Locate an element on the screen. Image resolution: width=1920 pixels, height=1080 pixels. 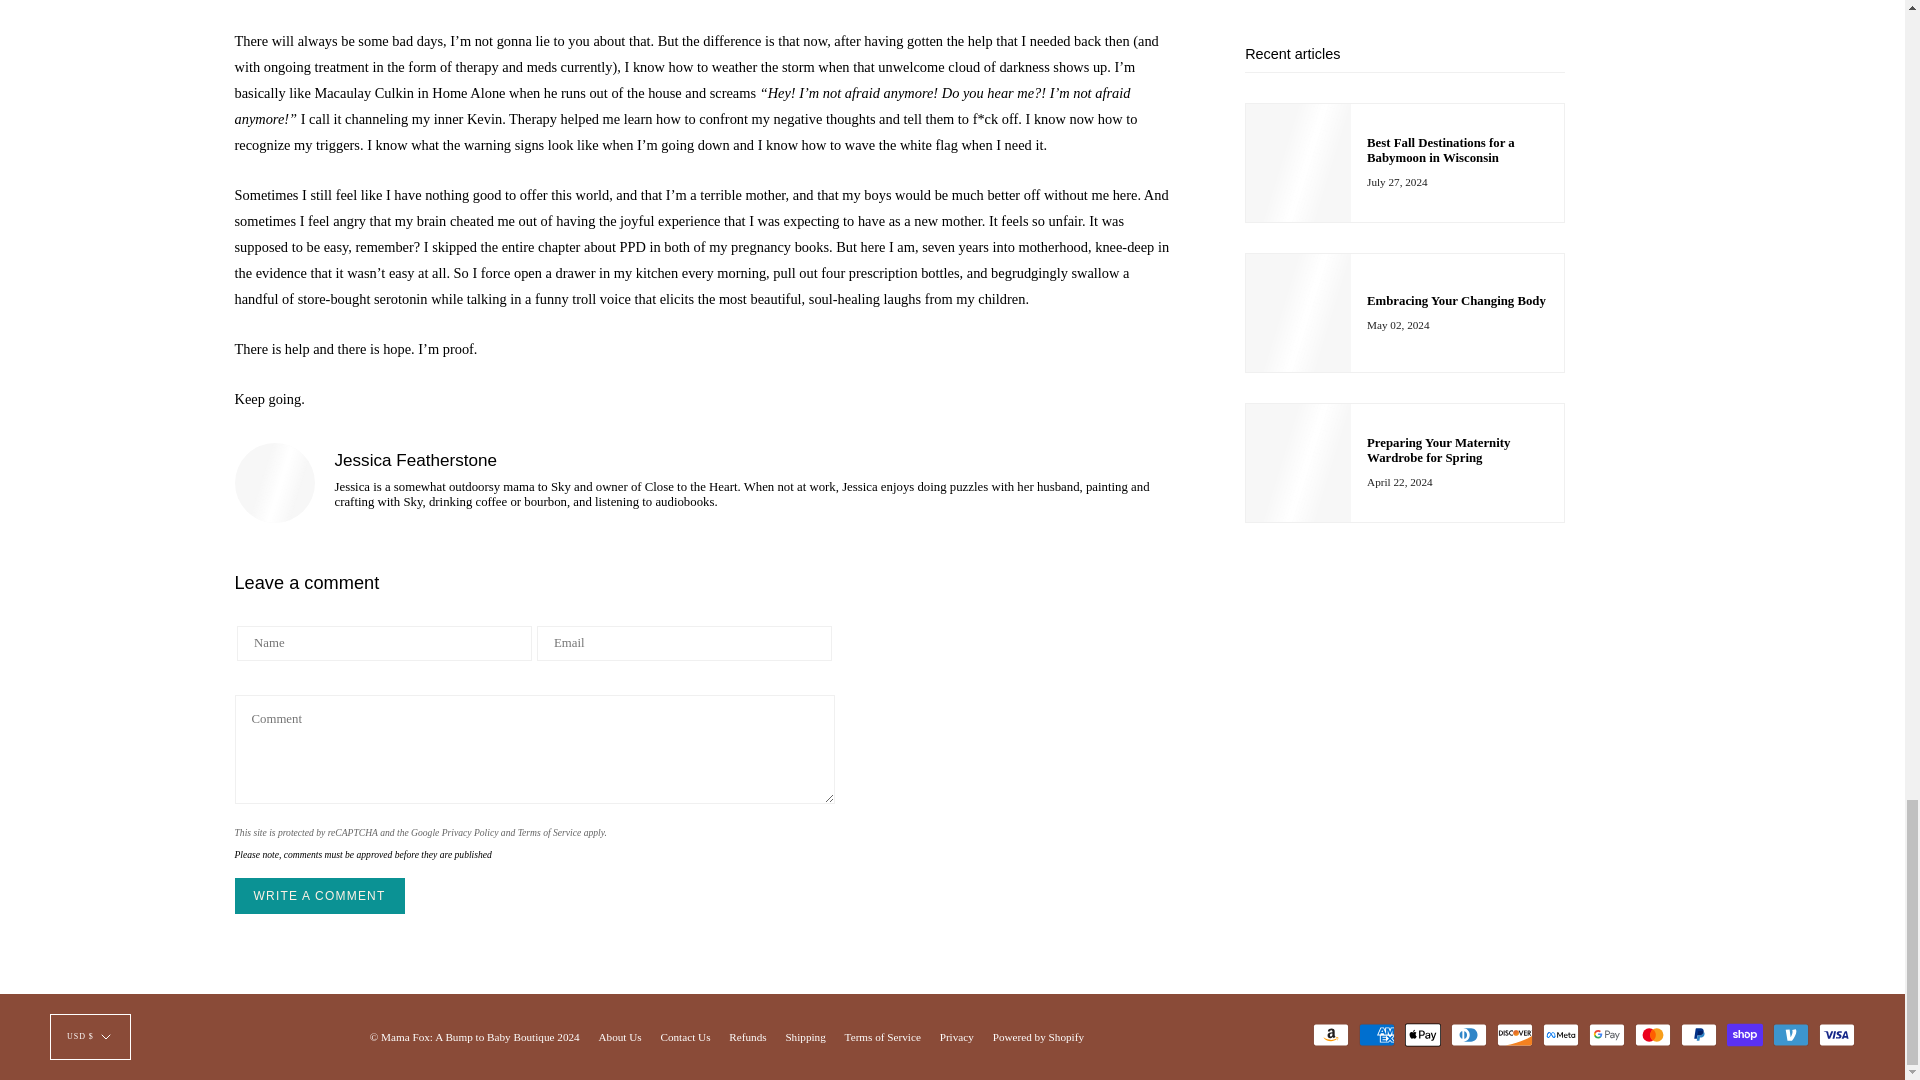
Google Pay is located at coordinates (1606, 1034).